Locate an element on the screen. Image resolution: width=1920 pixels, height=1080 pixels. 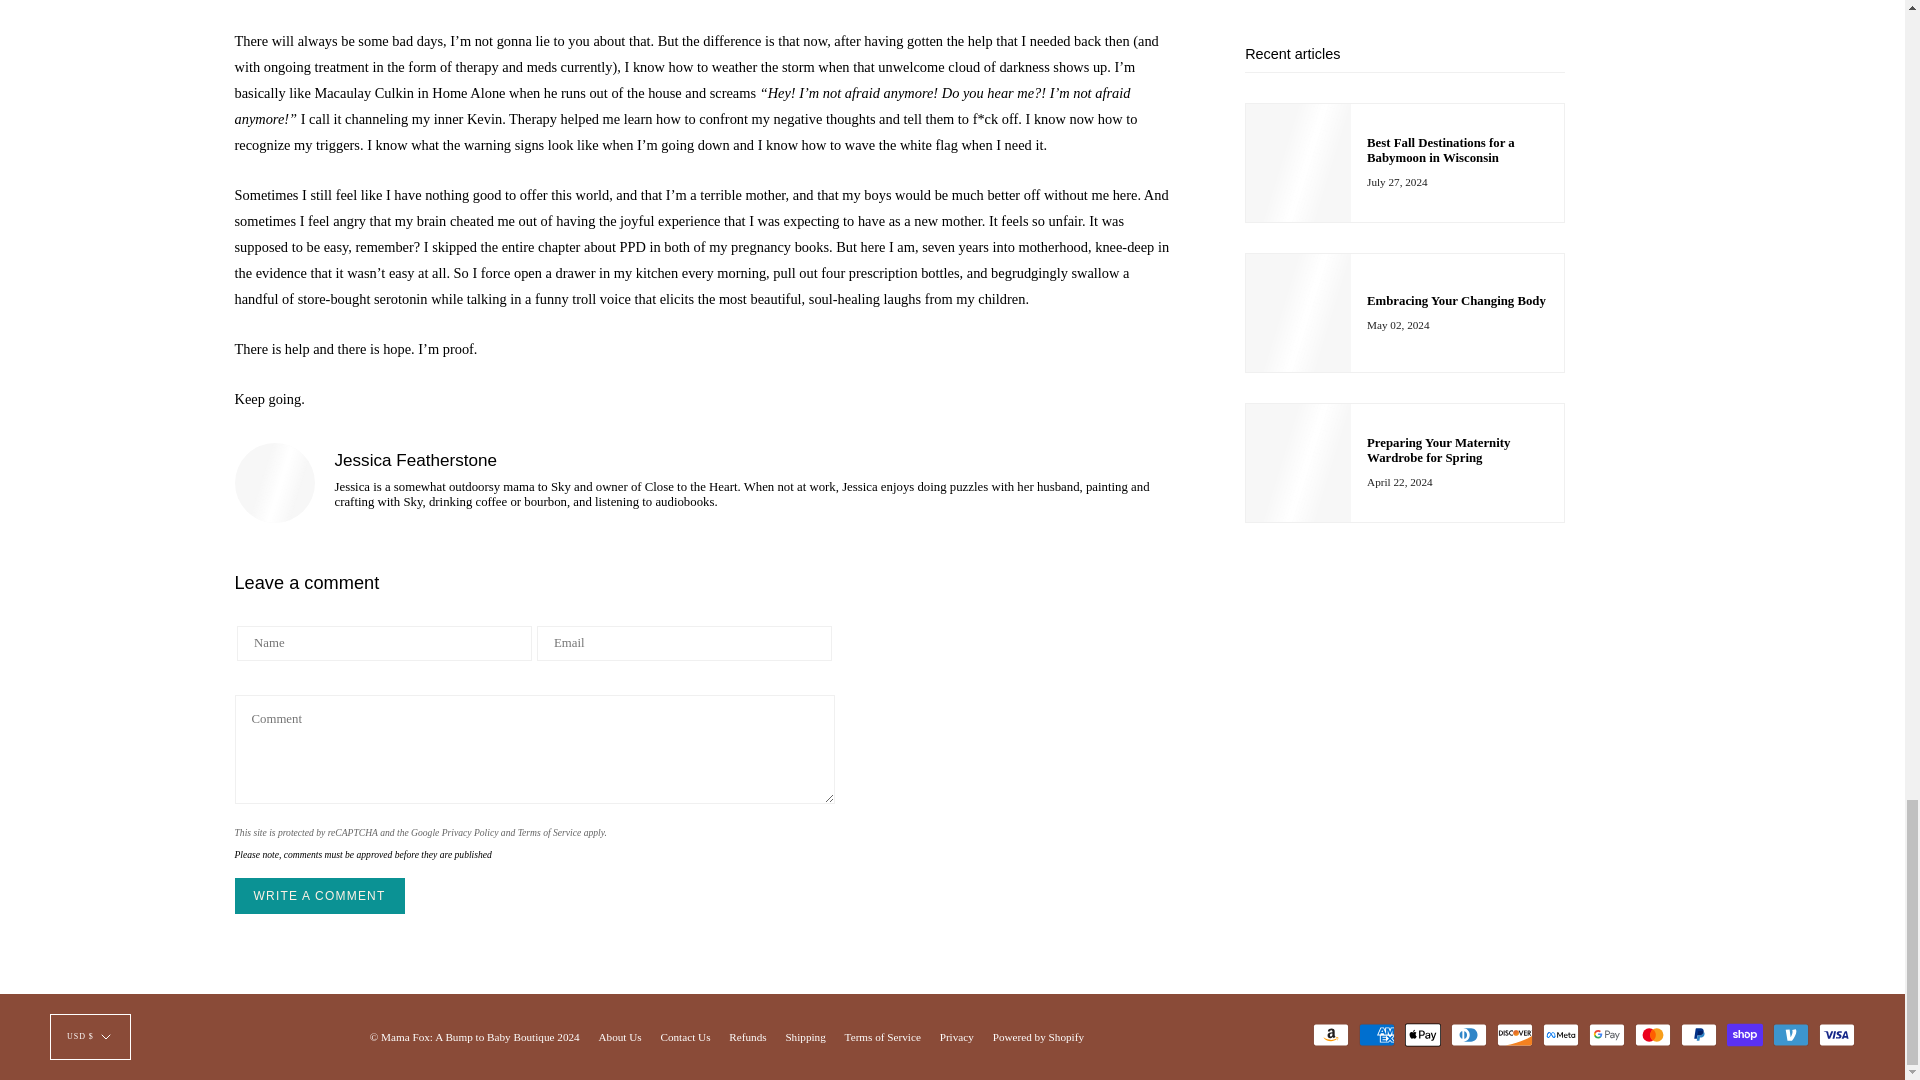
Google Pay is located at coordinates (1606, 1034).